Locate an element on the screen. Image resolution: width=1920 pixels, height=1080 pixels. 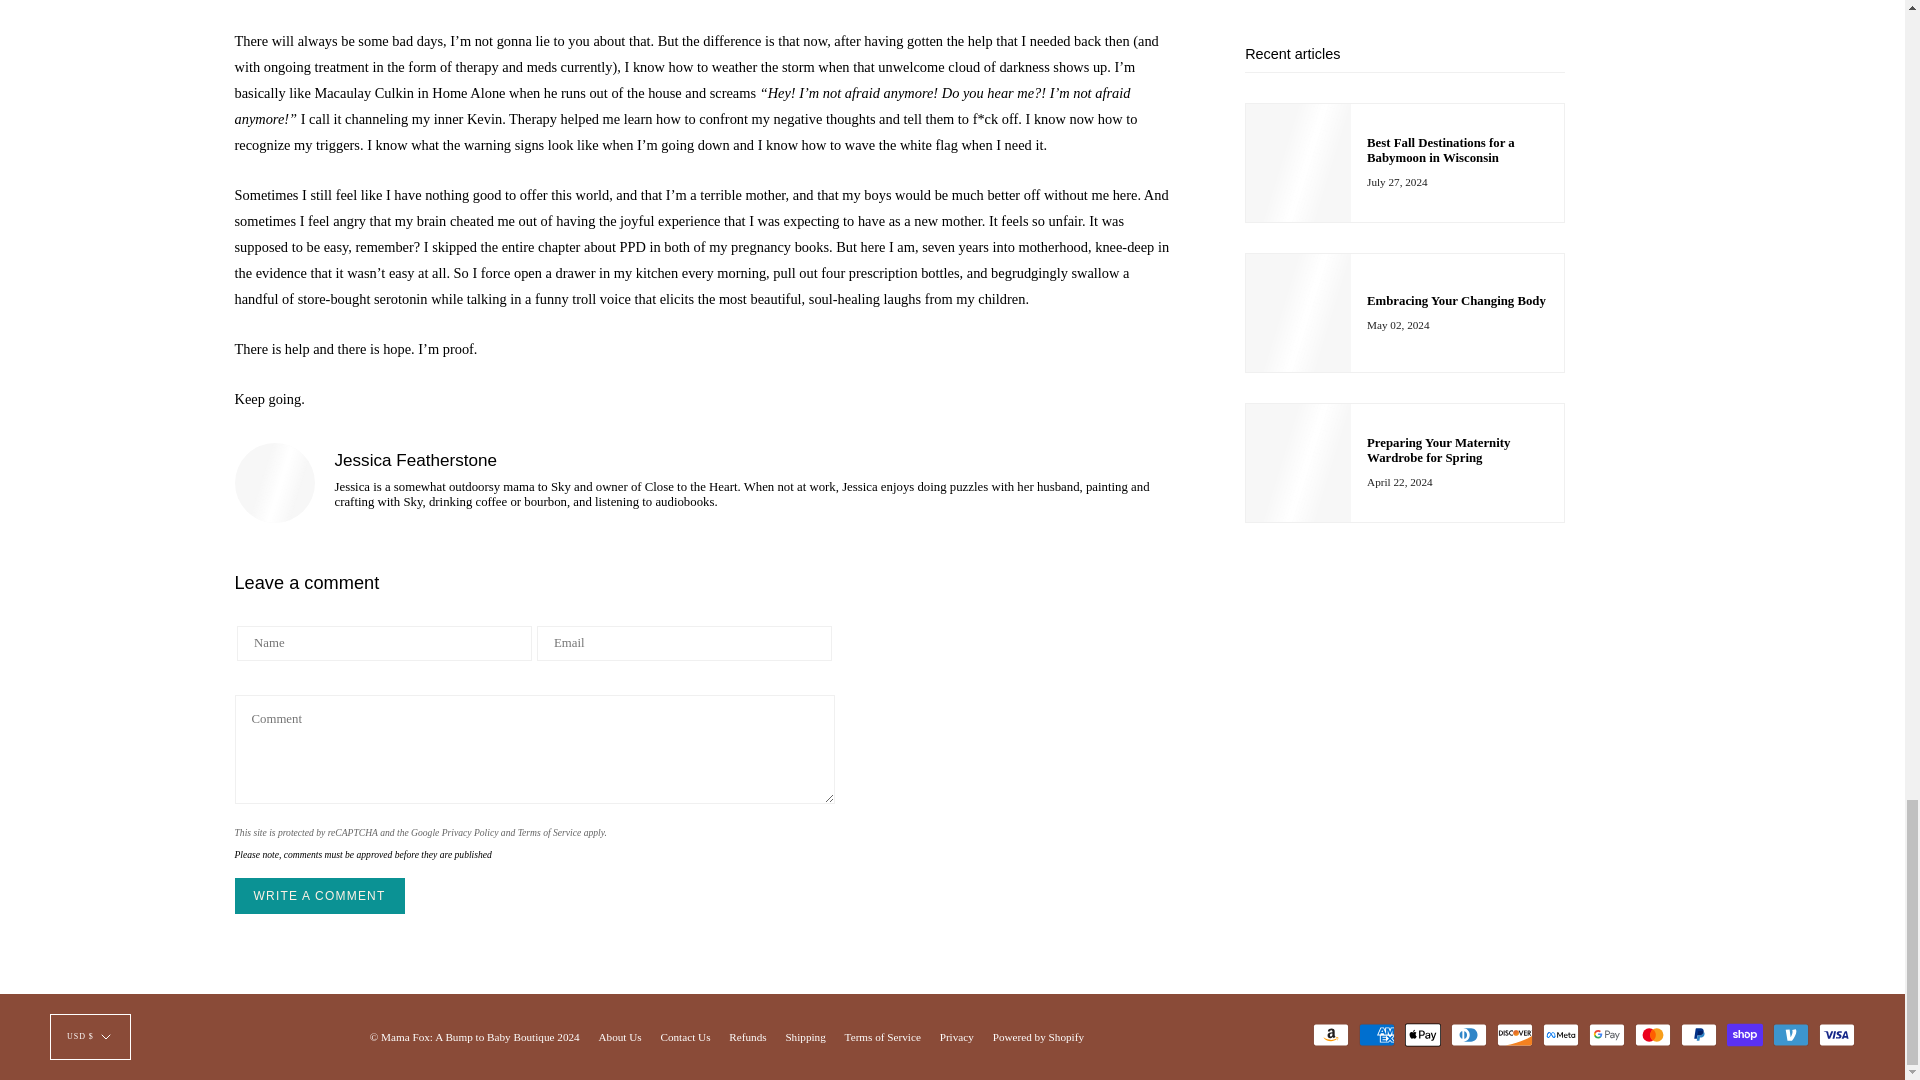
Google Pay is located at coordinates (1606, 1034).